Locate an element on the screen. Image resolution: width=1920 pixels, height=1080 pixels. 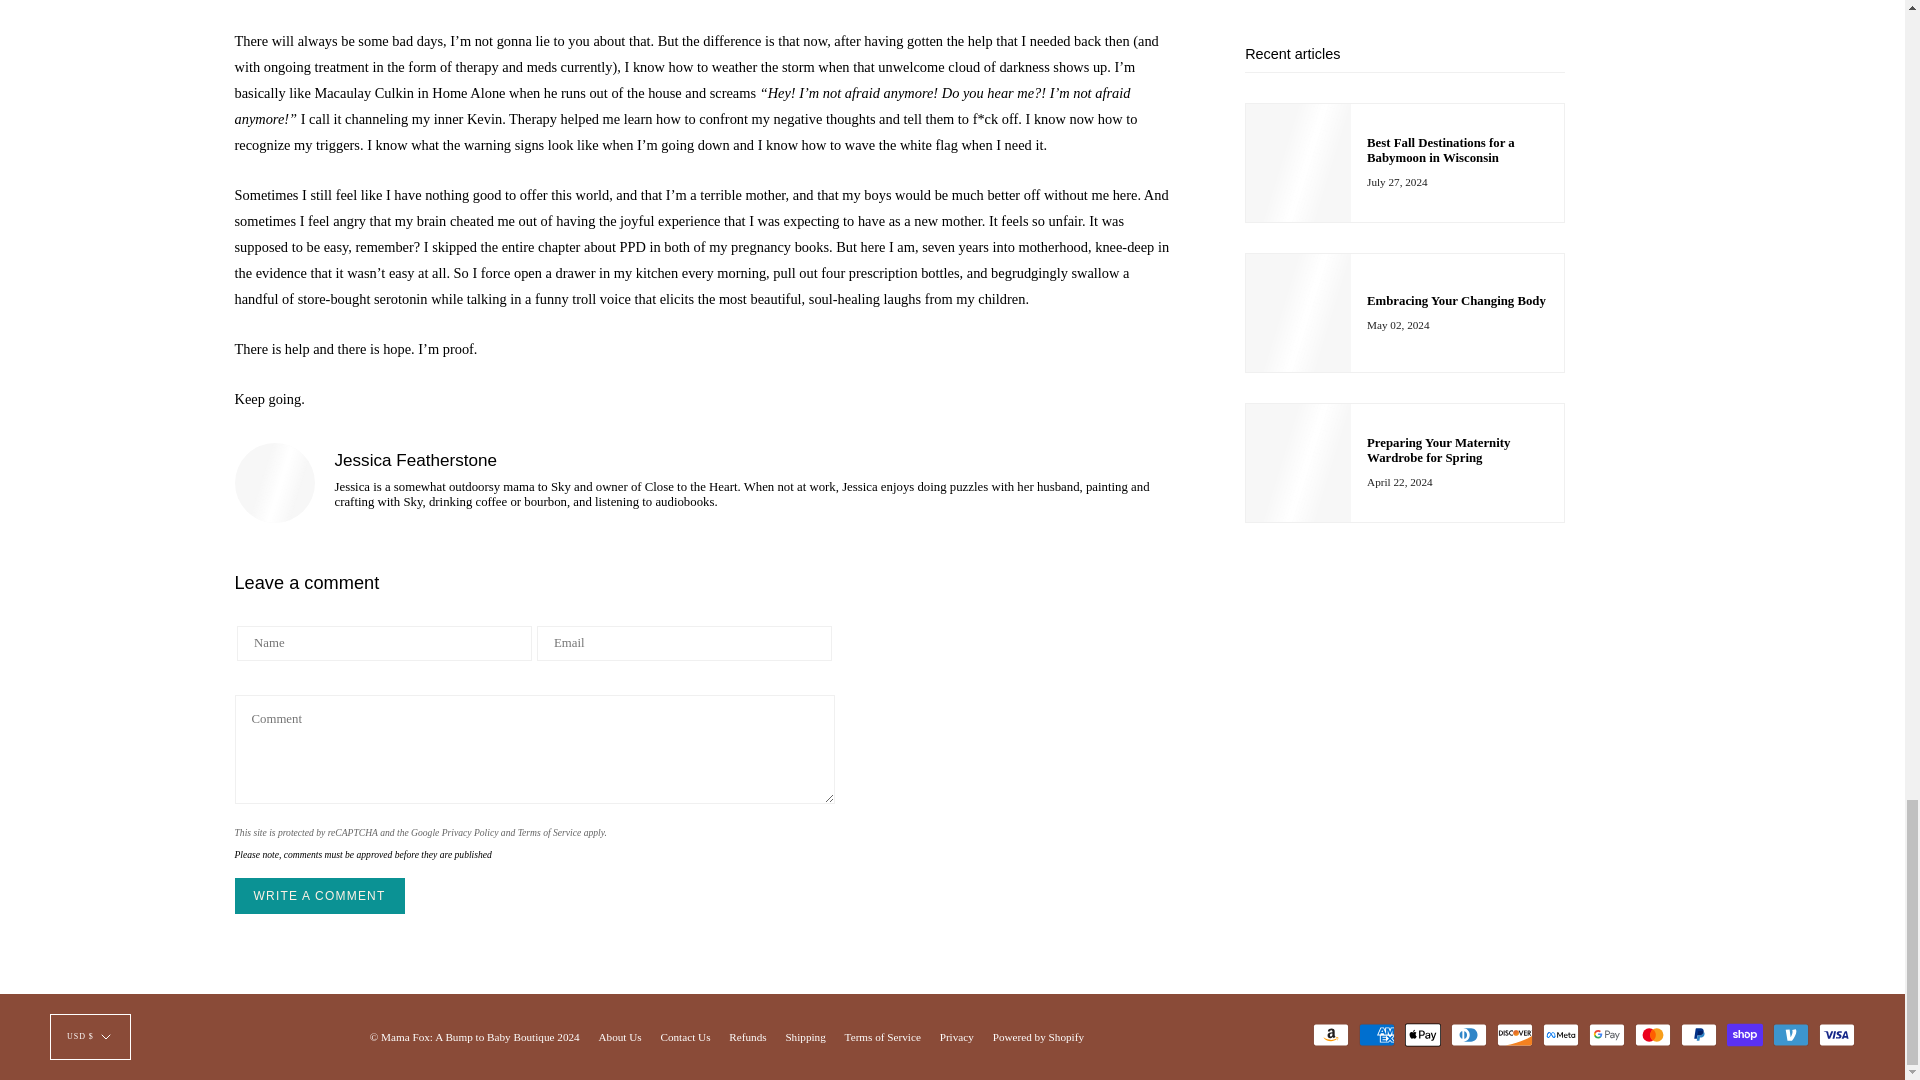
Google Pay is located at coordinates (1606, 1034).